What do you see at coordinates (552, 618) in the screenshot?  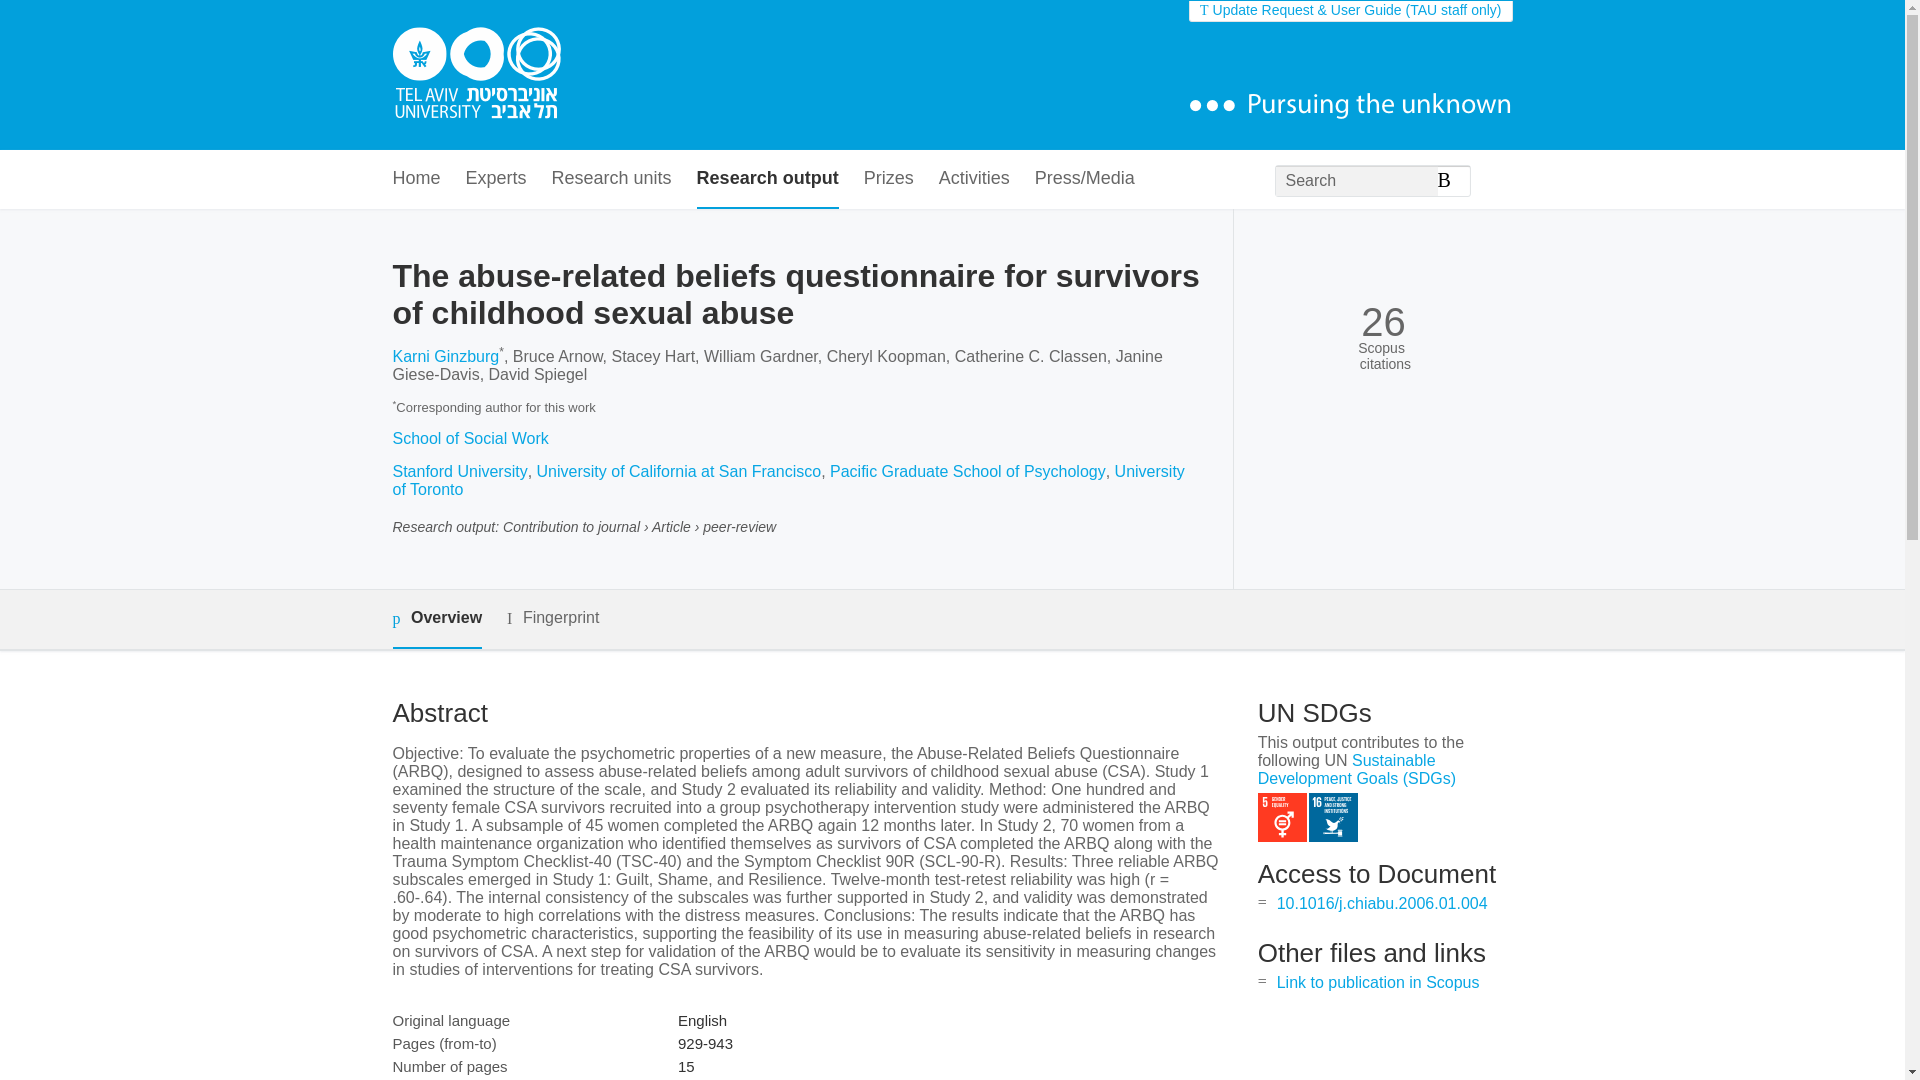 I see `Fingerprint` at bounding box center [552, 618].